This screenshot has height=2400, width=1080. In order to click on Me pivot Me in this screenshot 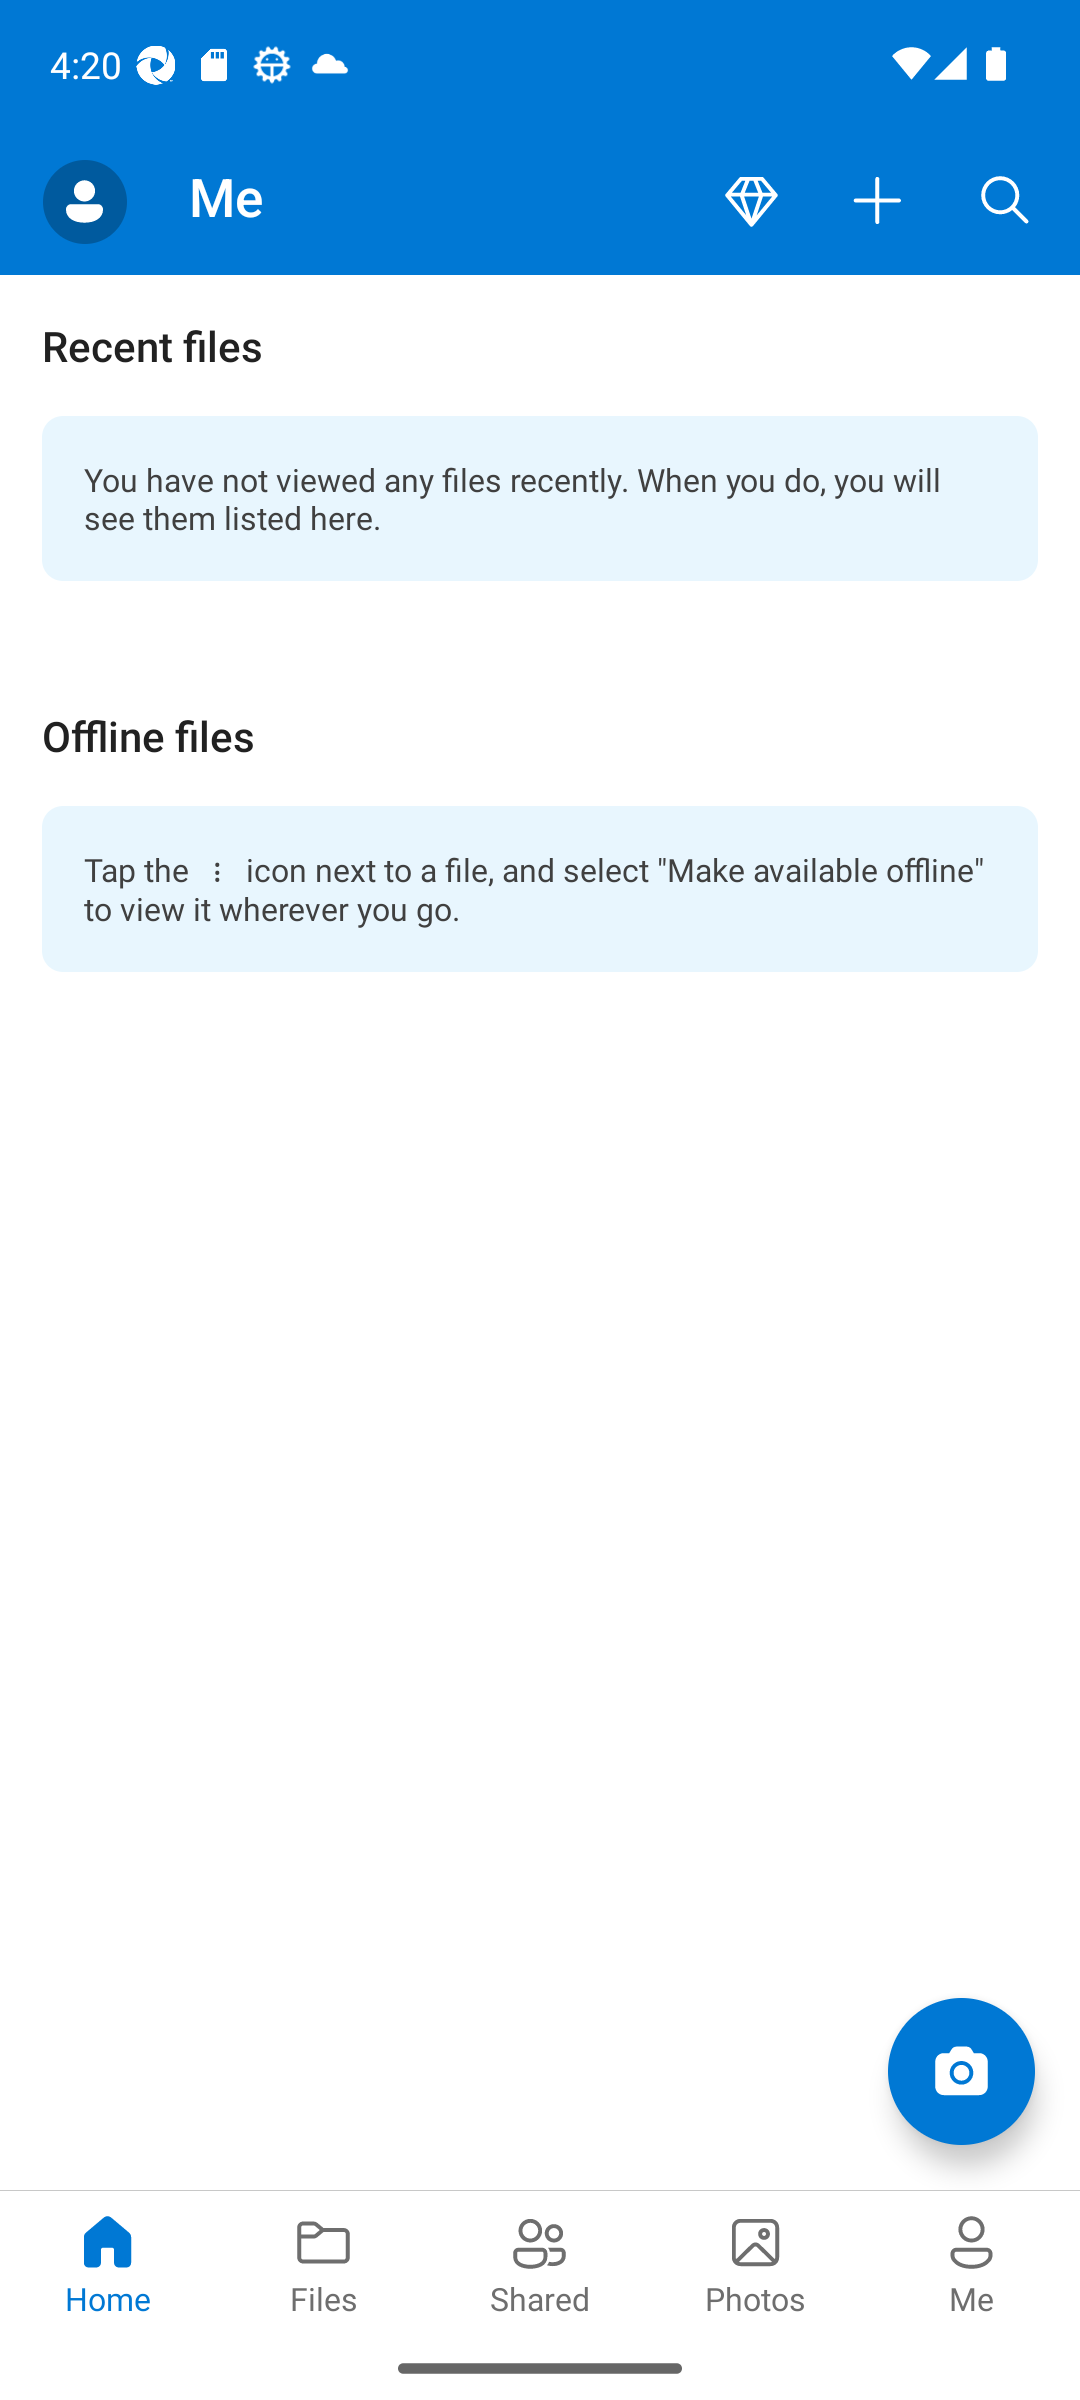, I will do `click(972, 2262)`.